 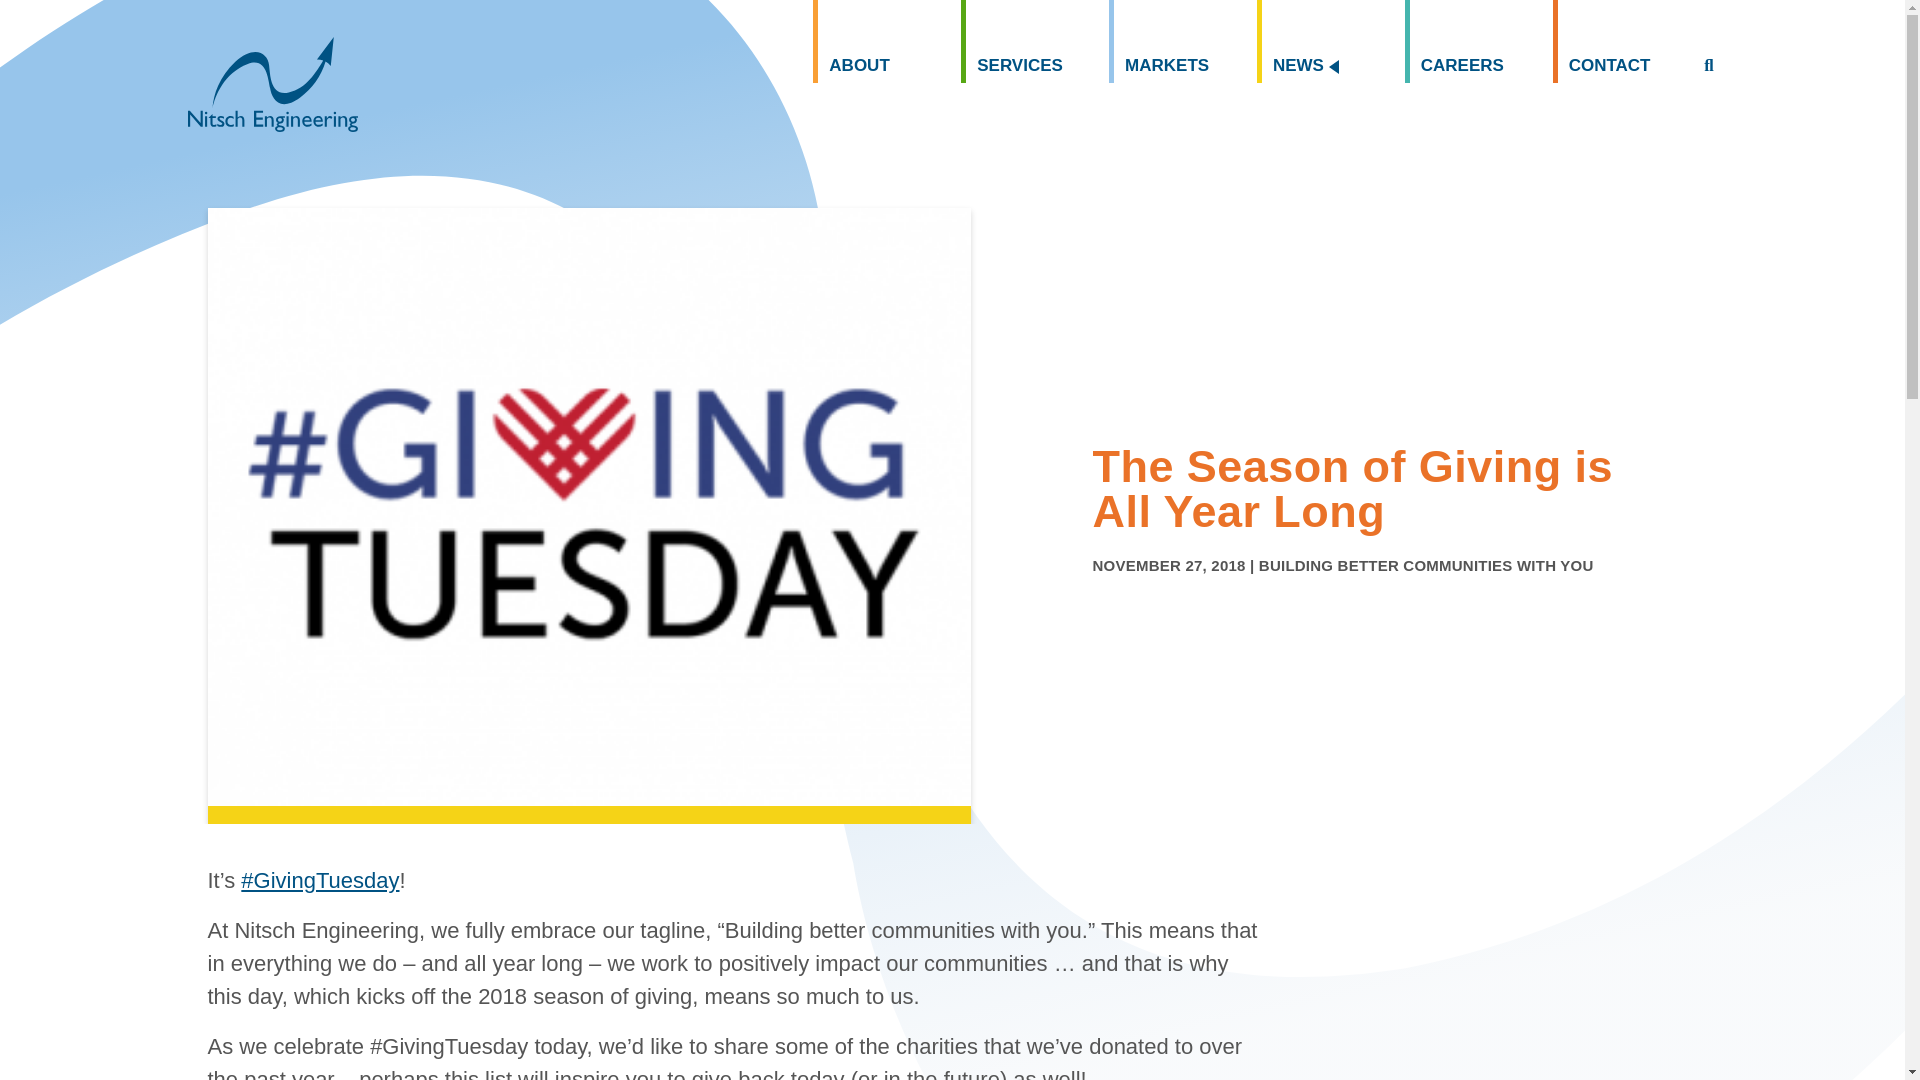 What do you see at coordinates (1035, 42) in the screenshot?
I see `SERVICES` at bounding box center [1035, 42].